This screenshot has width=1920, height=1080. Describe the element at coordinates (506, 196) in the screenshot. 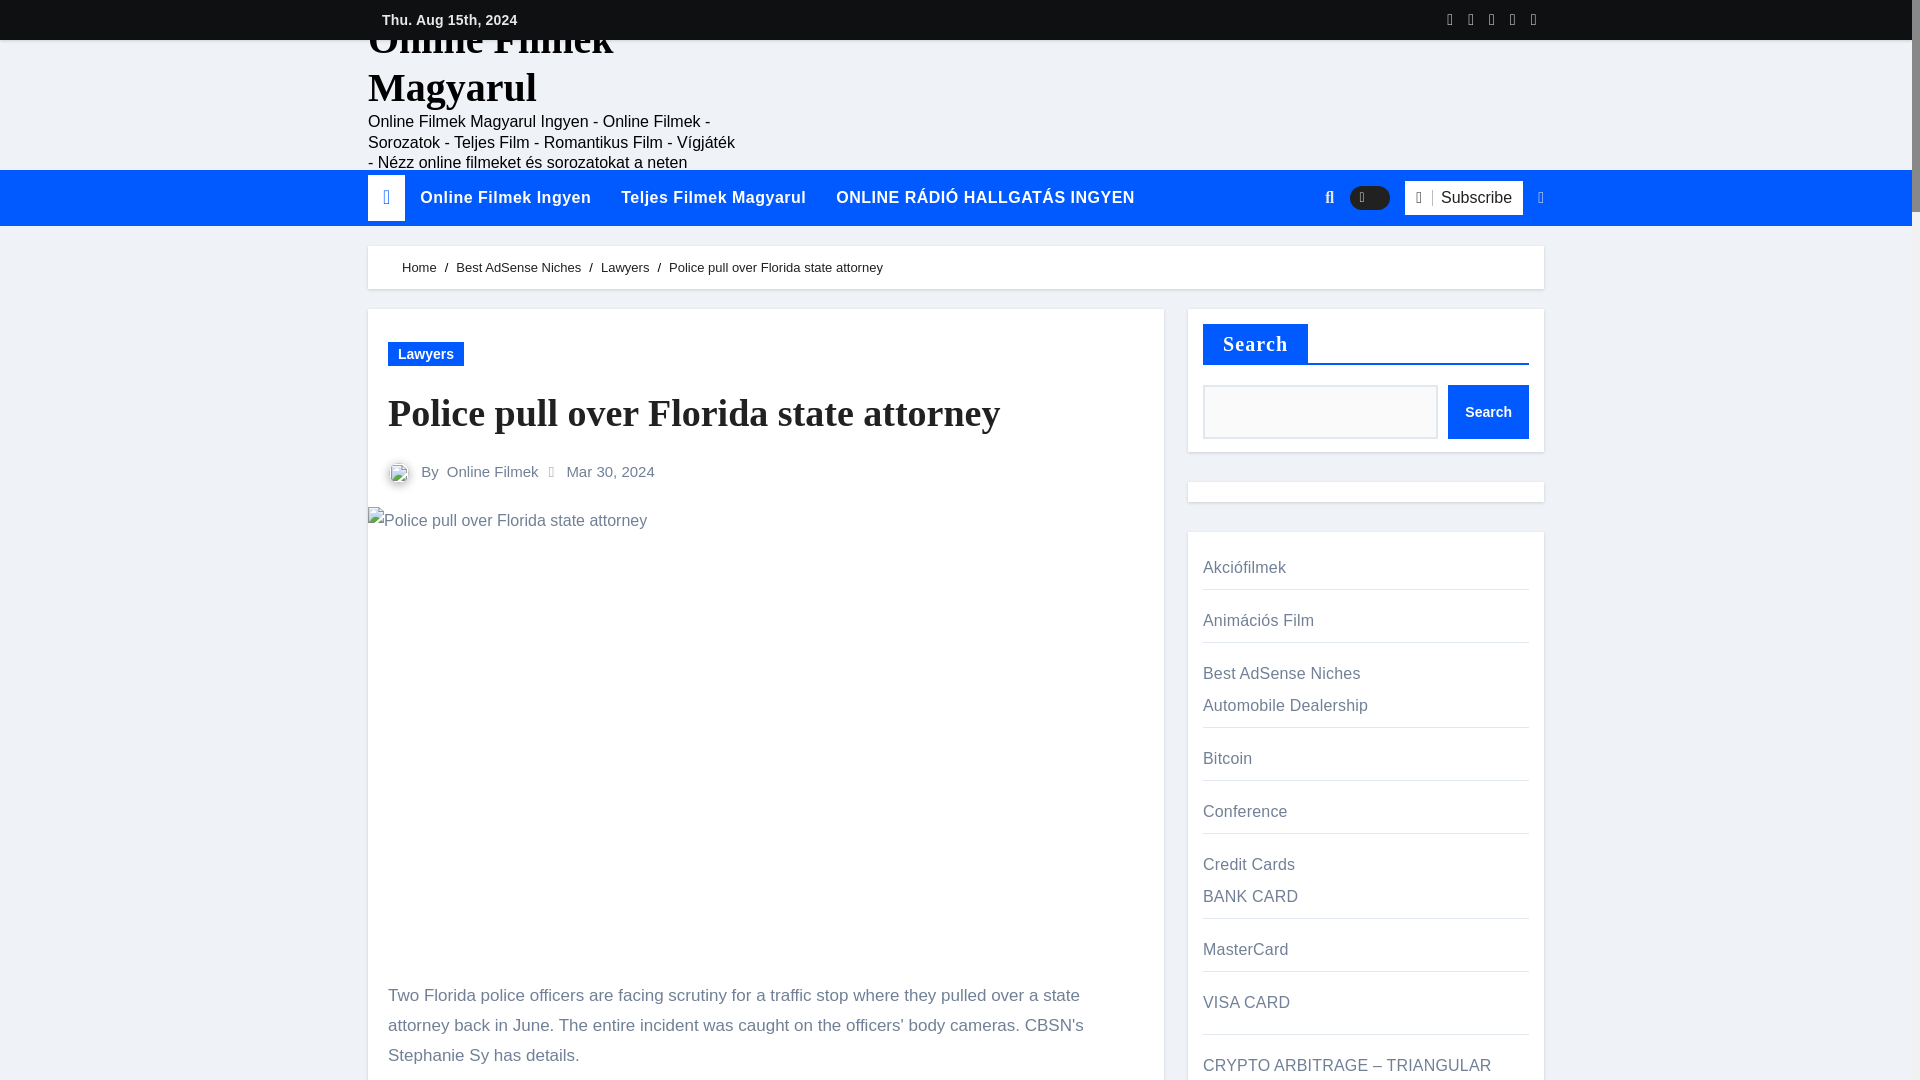

I see `Online Filmek Ingyen` at that location.